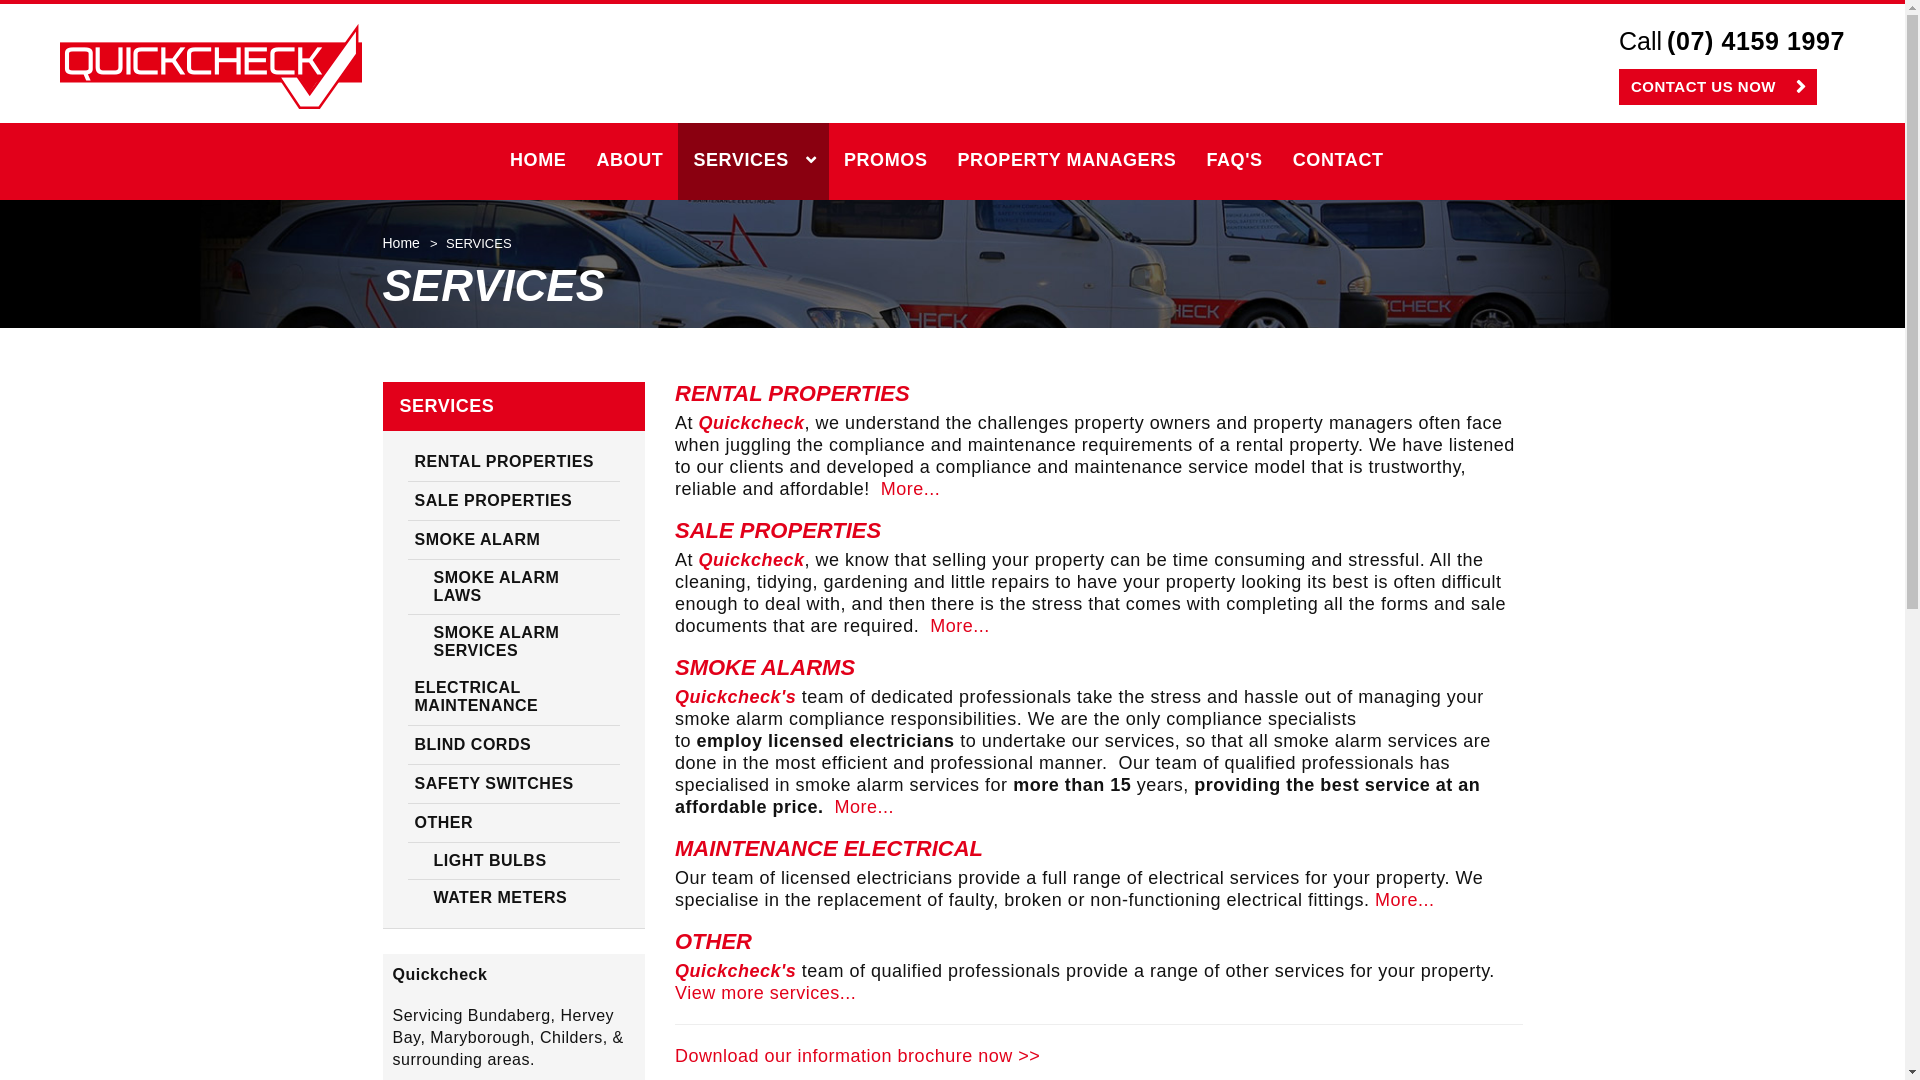 Image resolution: width=1920 pixels, height=1080 pixels. Describe the element at coordinates (630, 162) in the screenshot. I see `ABOUT` at that location.